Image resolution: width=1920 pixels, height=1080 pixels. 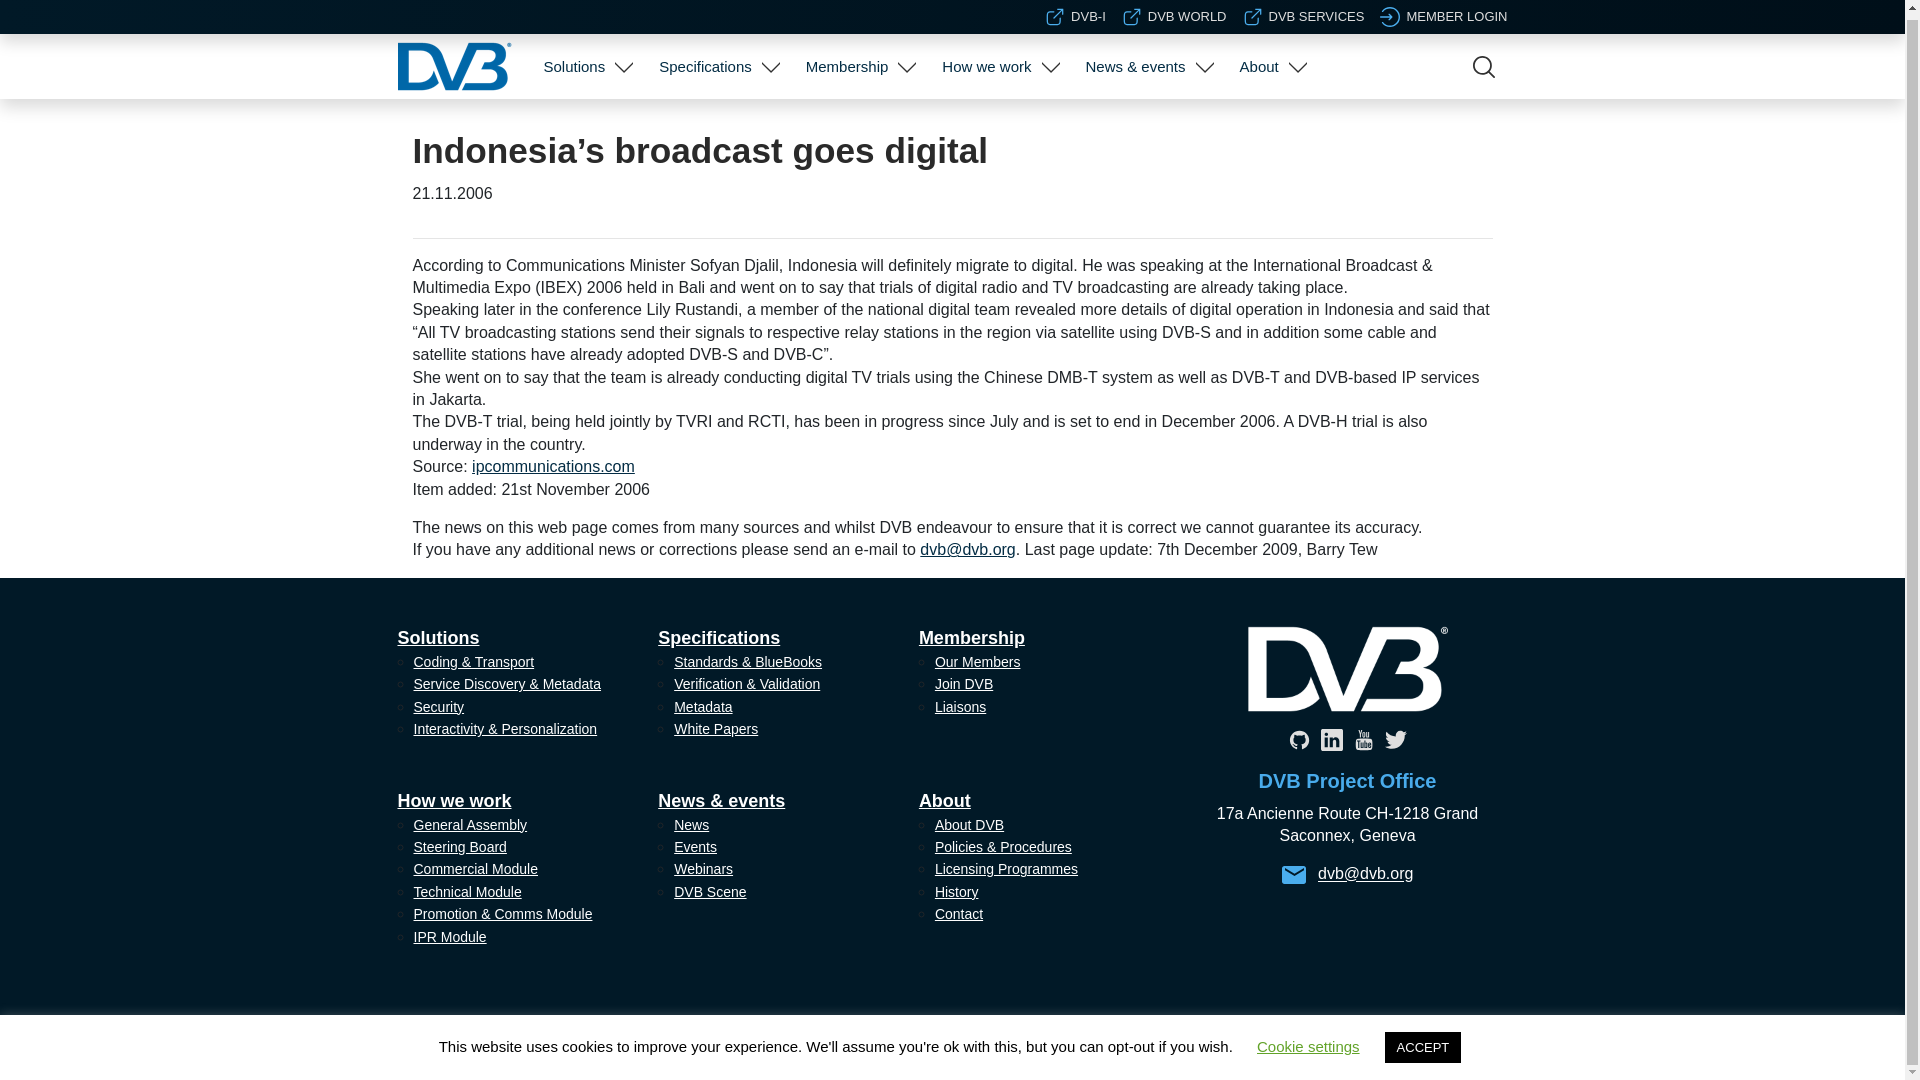 What do you see at coordinates (847, 61) in the screenshot?
I see `Membership` at bounding box center [847, 61].